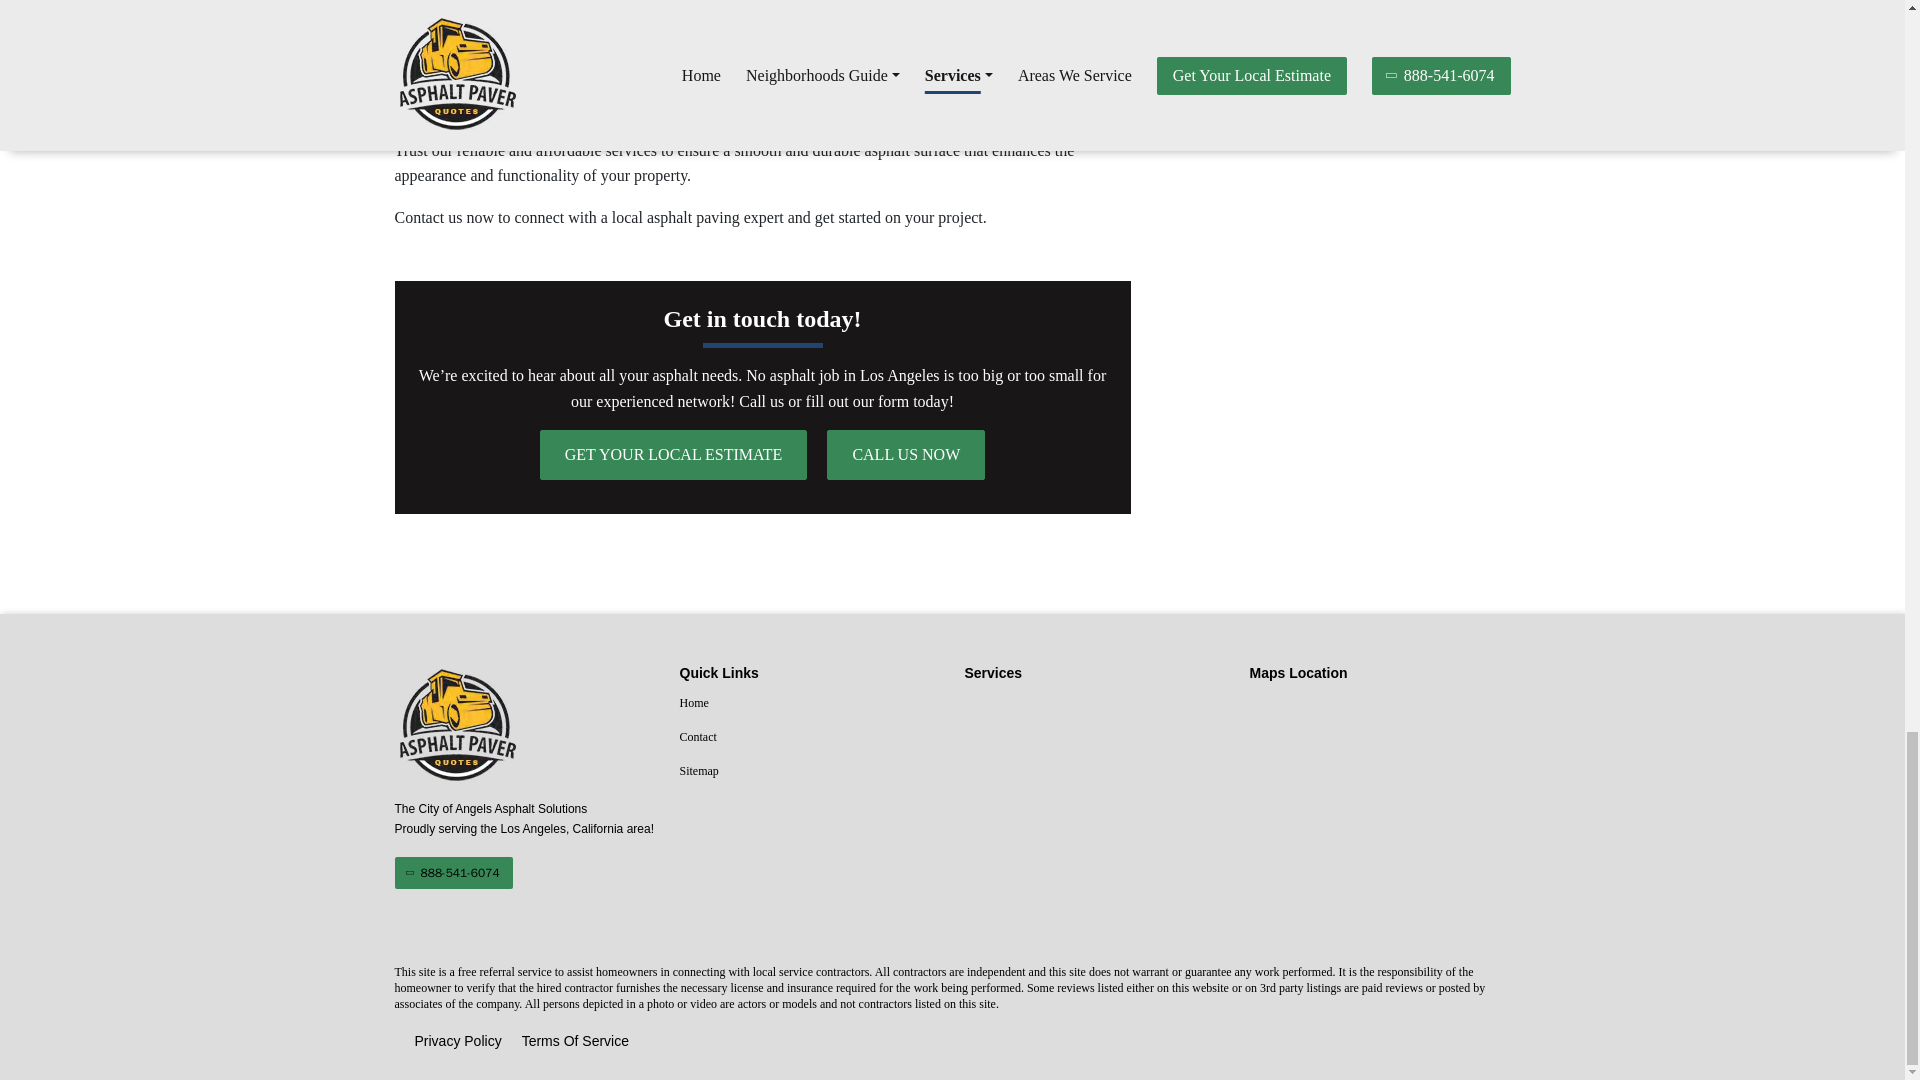  I want to click on Terms Of Service, so click(576, 1042).